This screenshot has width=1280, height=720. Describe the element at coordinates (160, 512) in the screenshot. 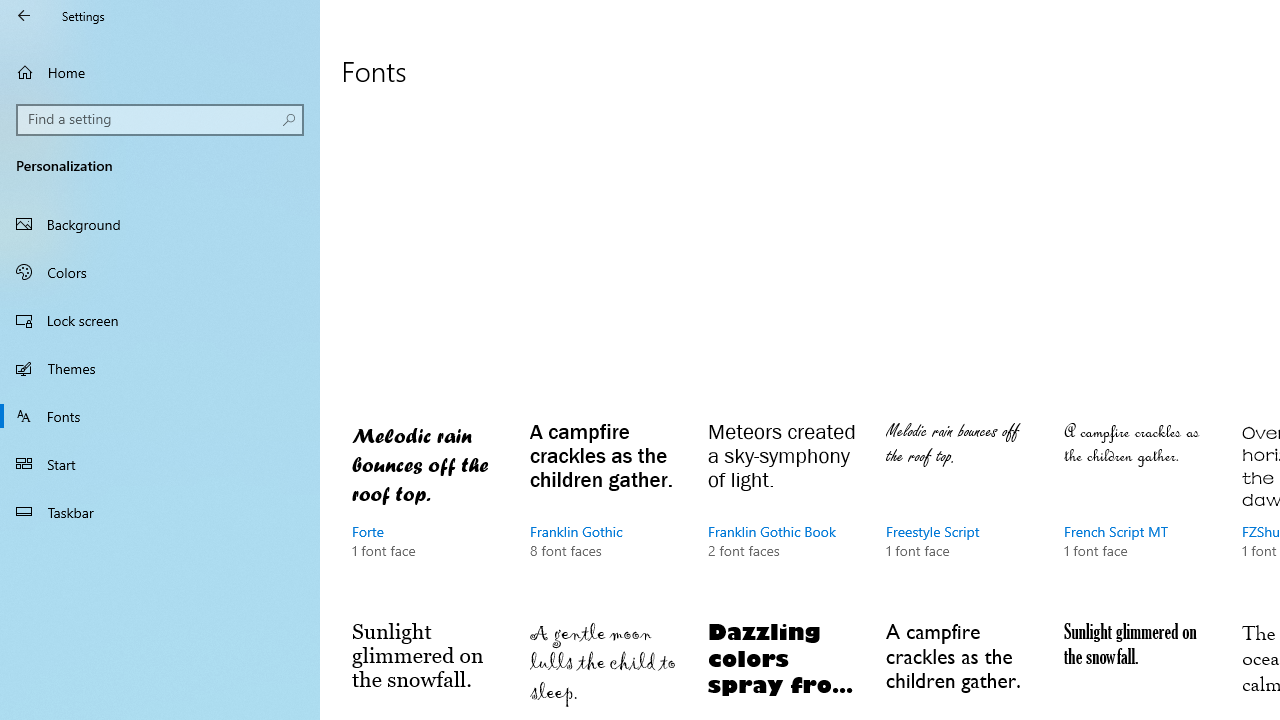

I see `Taskbar` at that location.